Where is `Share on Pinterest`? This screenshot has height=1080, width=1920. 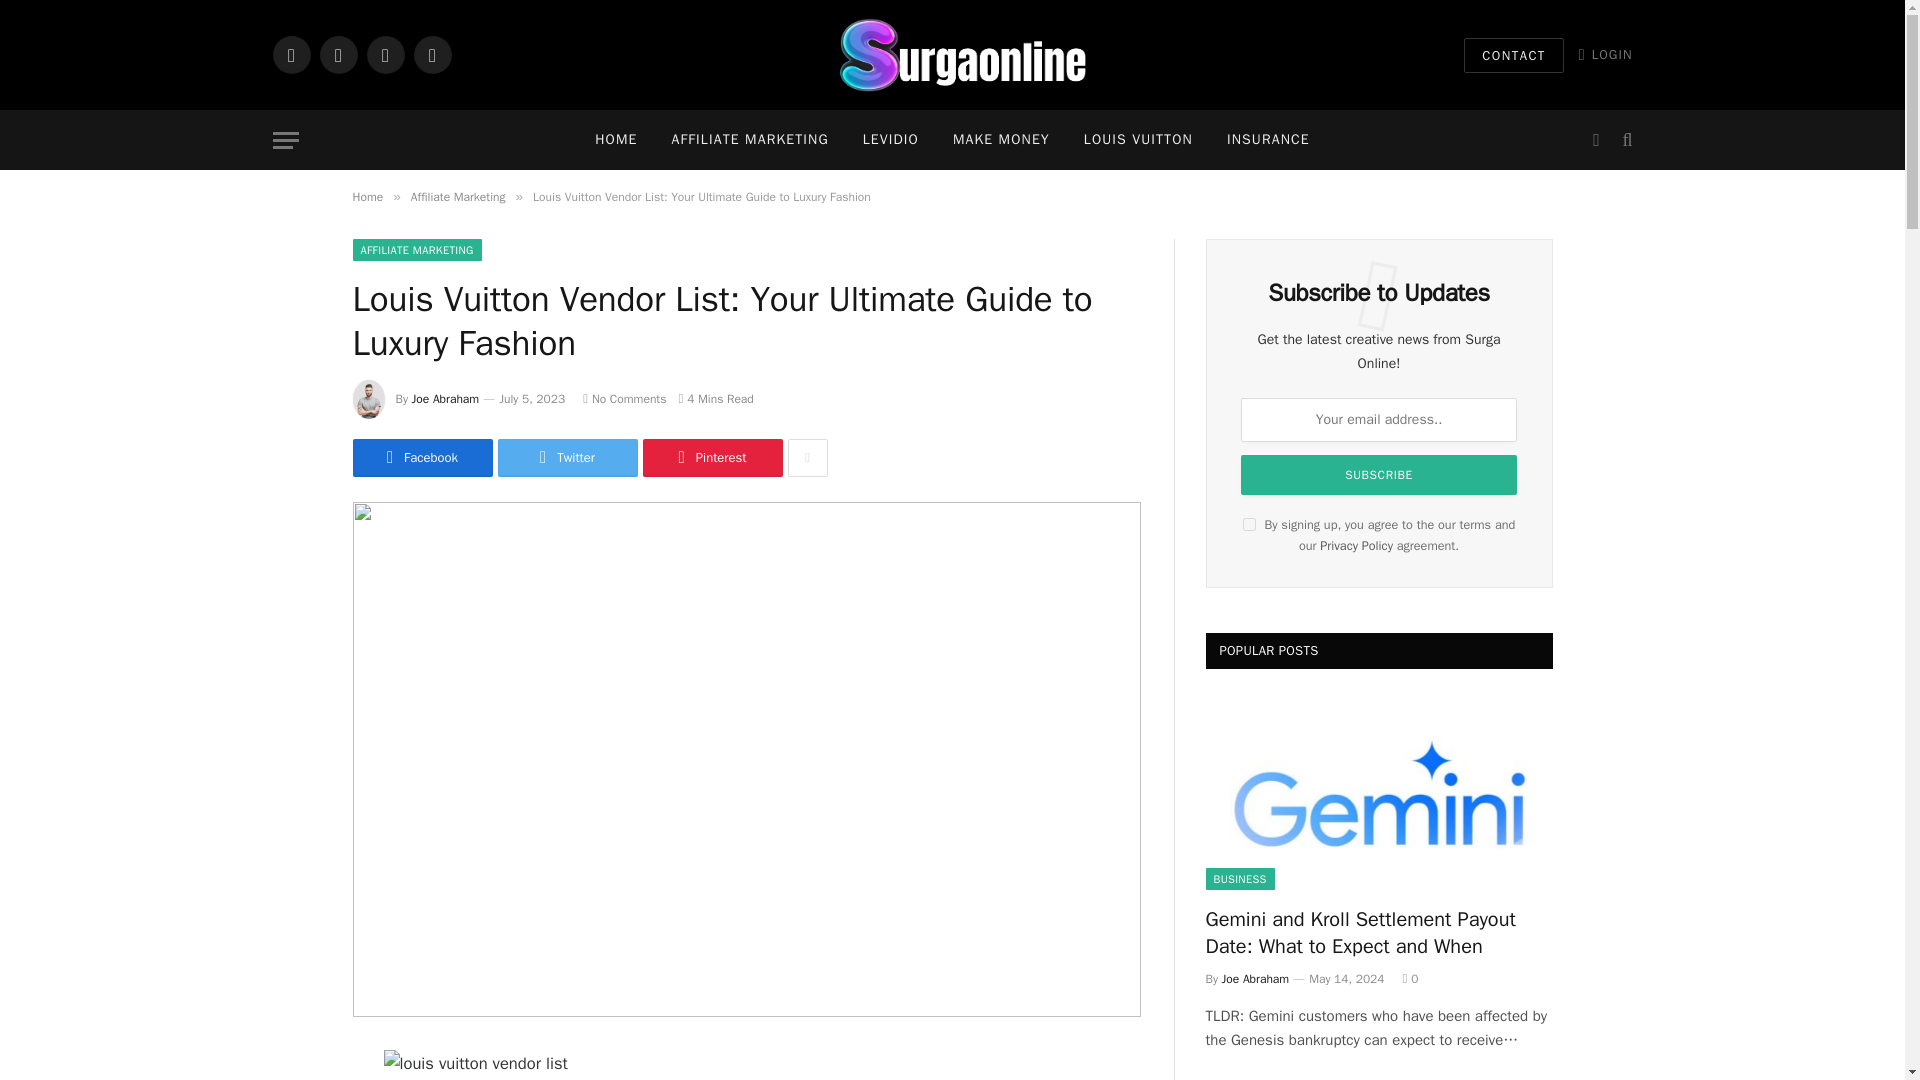
Share on Pinterest is located at coordinates (711, 458).